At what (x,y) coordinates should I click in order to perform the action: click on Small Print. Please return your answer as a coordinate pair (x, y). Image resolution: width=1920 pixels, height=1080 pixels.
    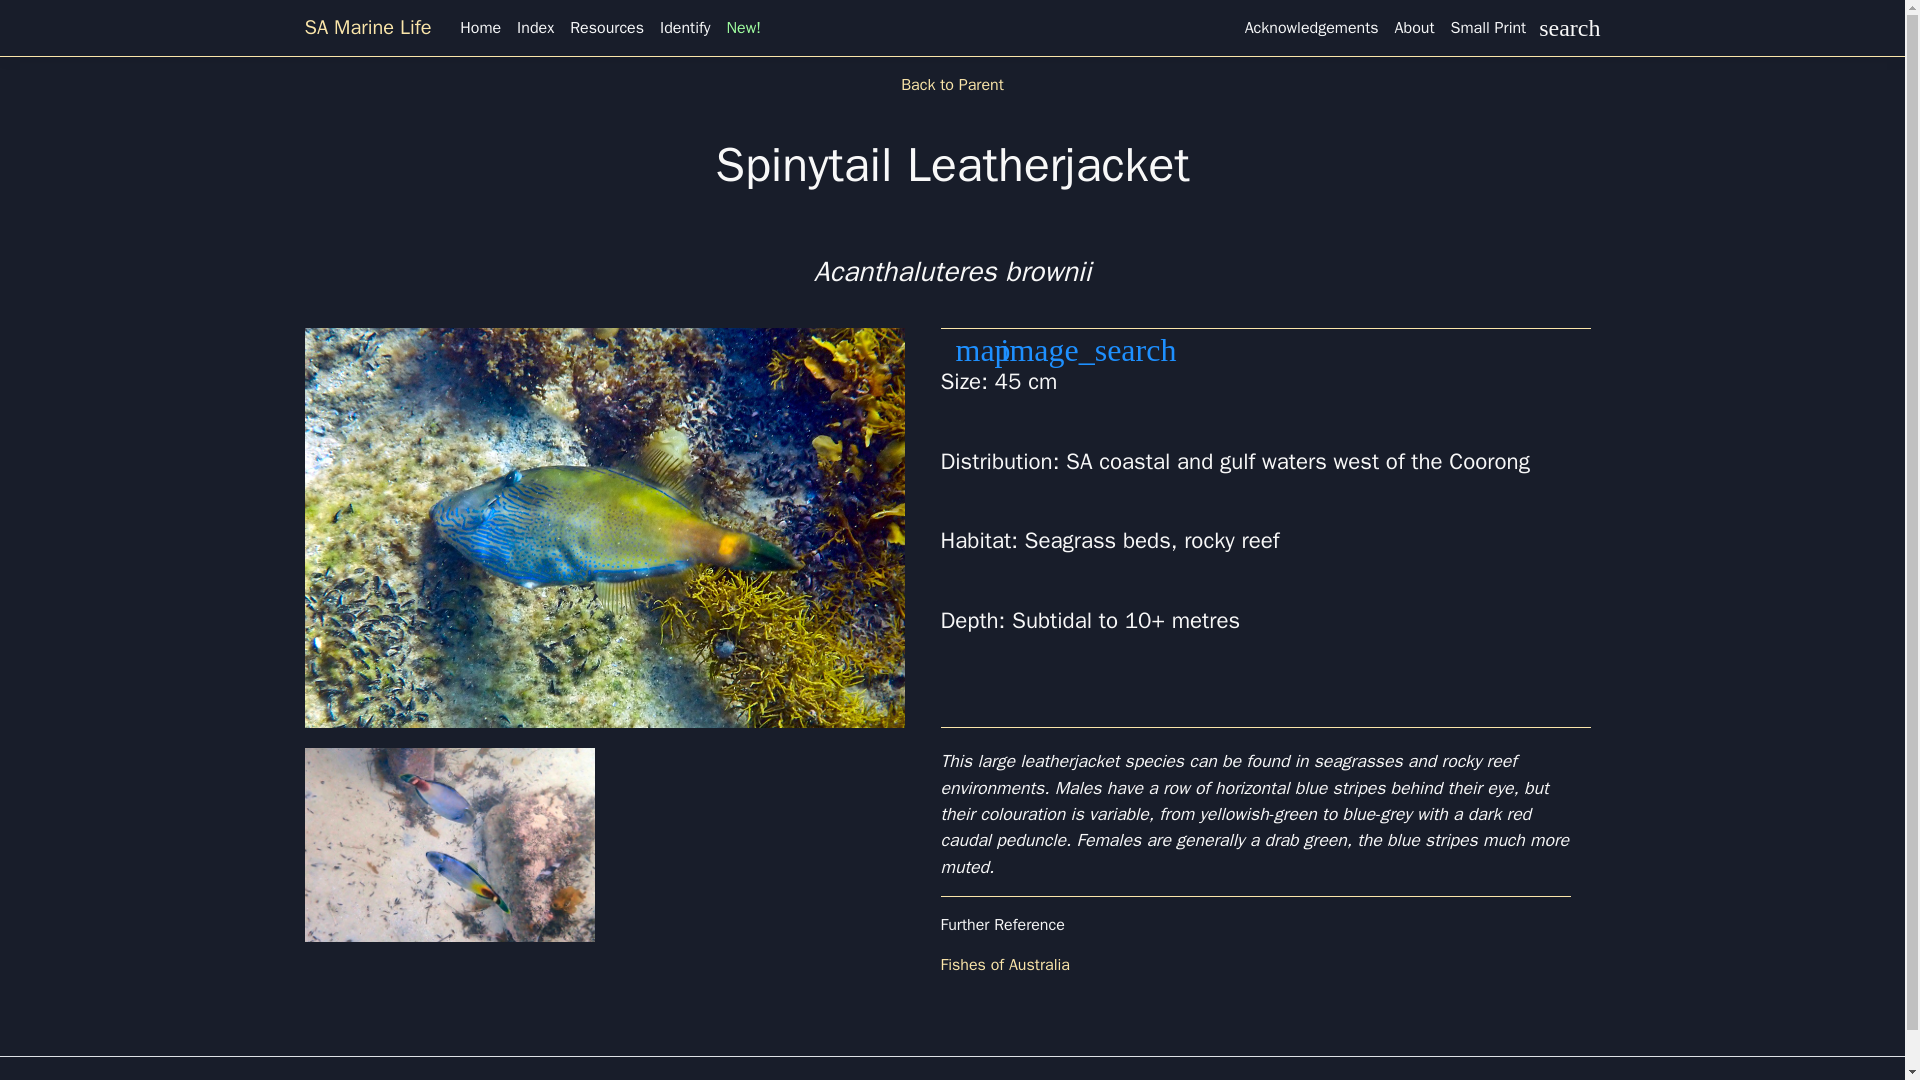
    Looking at the image, I should click on (1488, 27).